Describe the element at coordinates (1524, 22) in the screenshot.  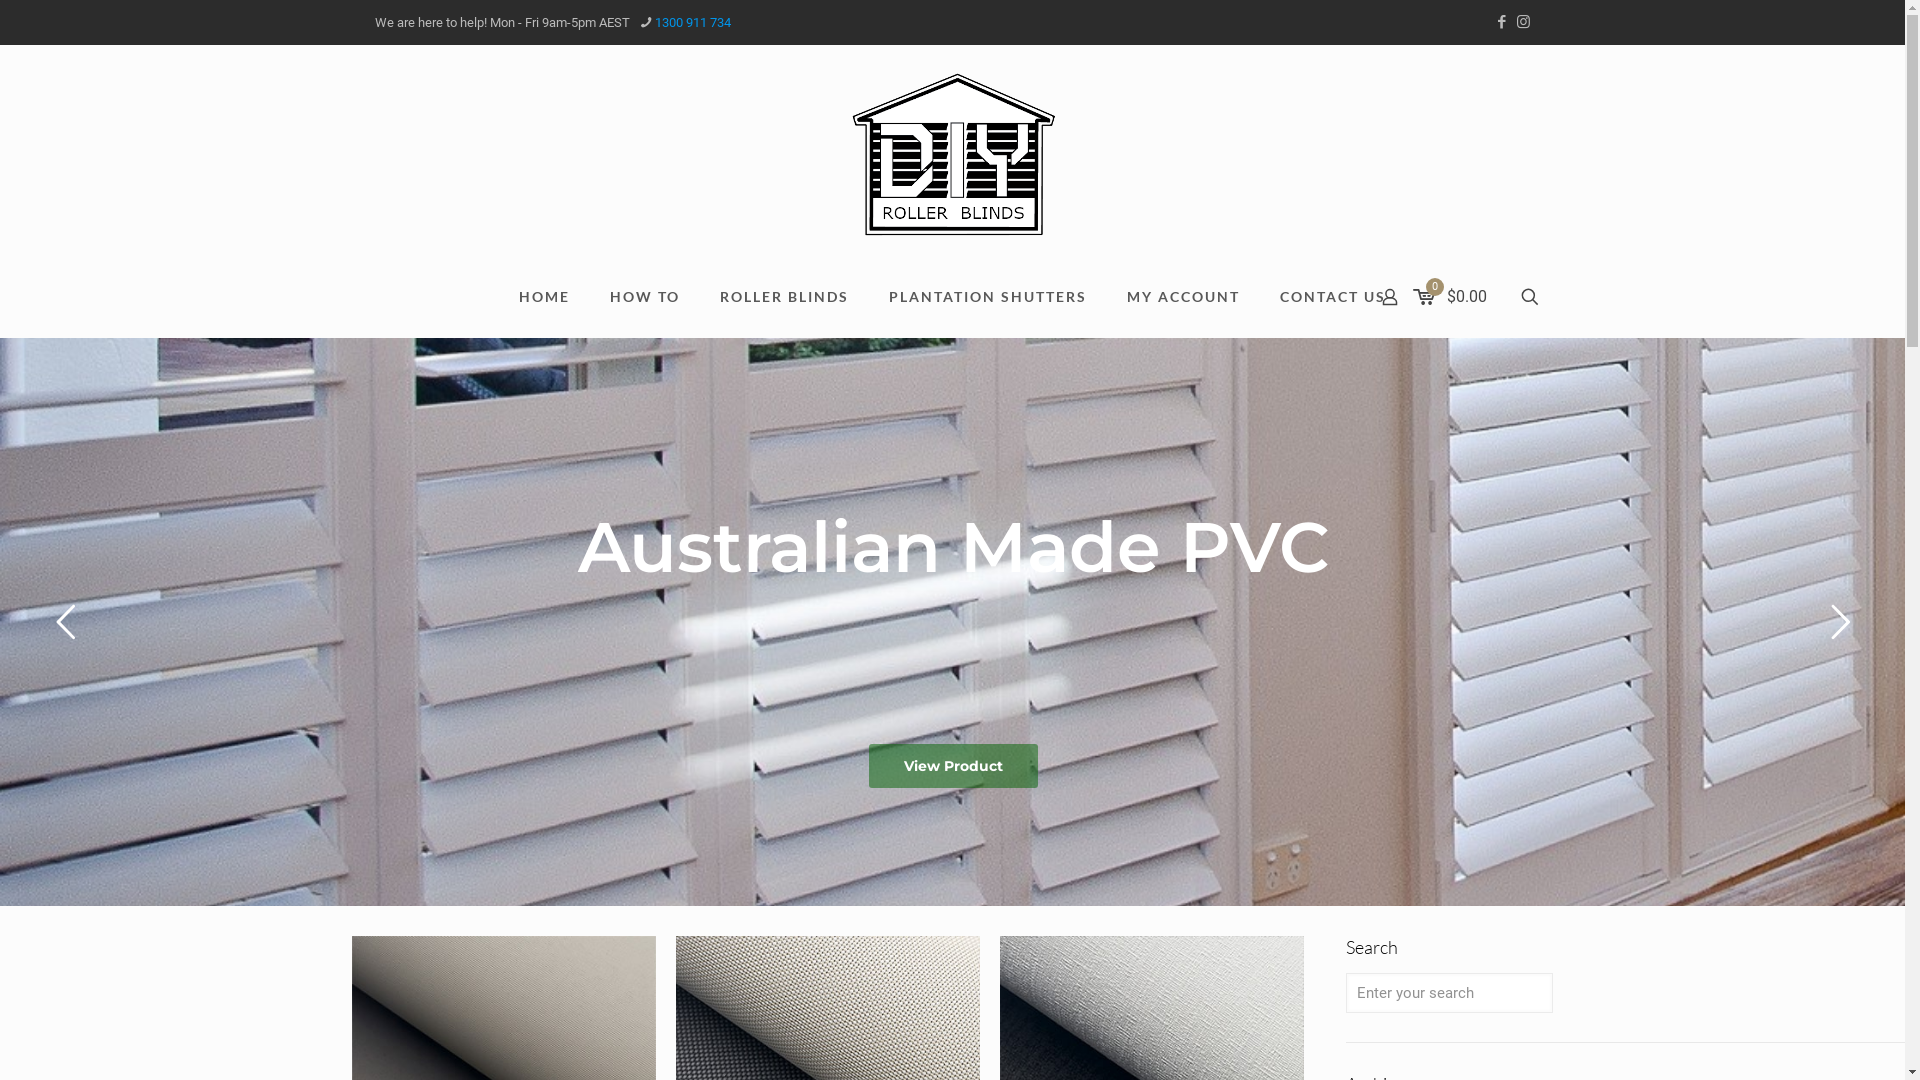
I see `Instagram` at that location.